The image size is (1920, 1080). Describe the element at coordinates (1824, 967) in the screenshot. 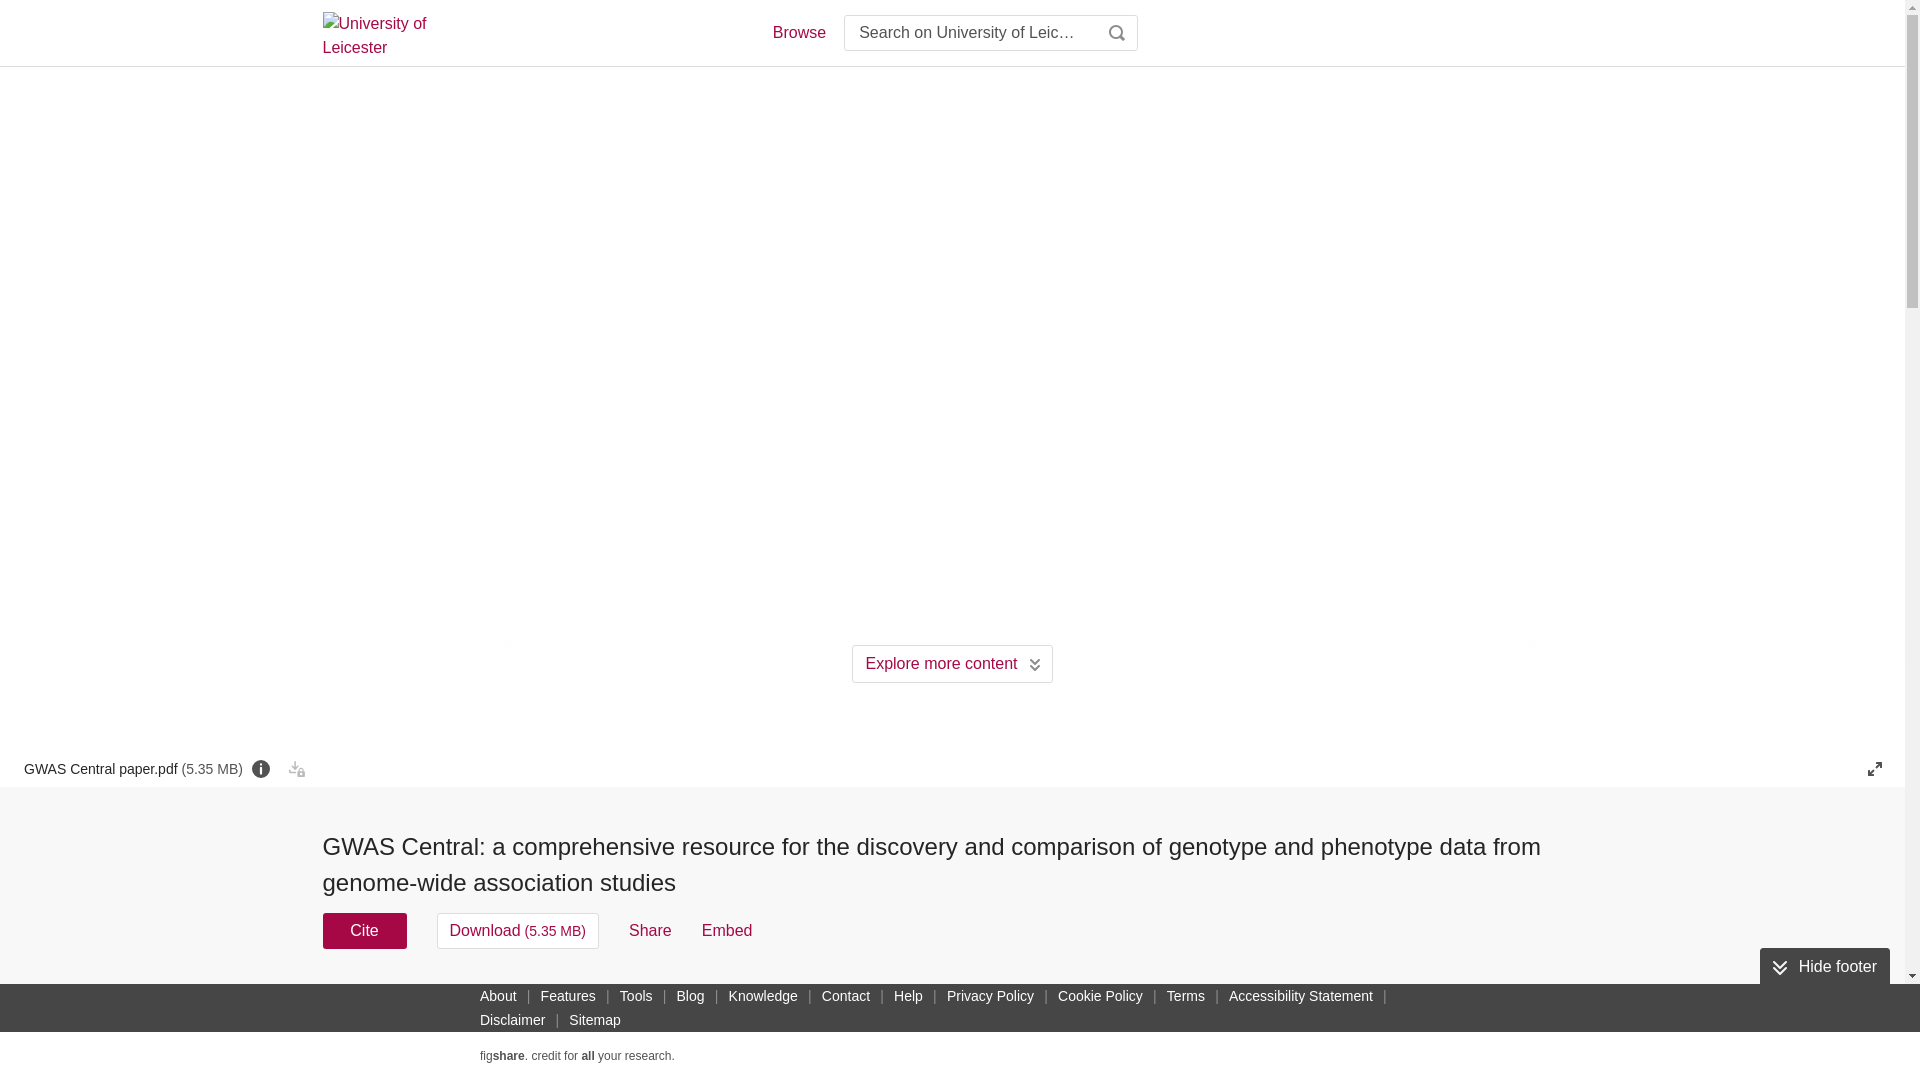

I see `Hide footer` at that location.